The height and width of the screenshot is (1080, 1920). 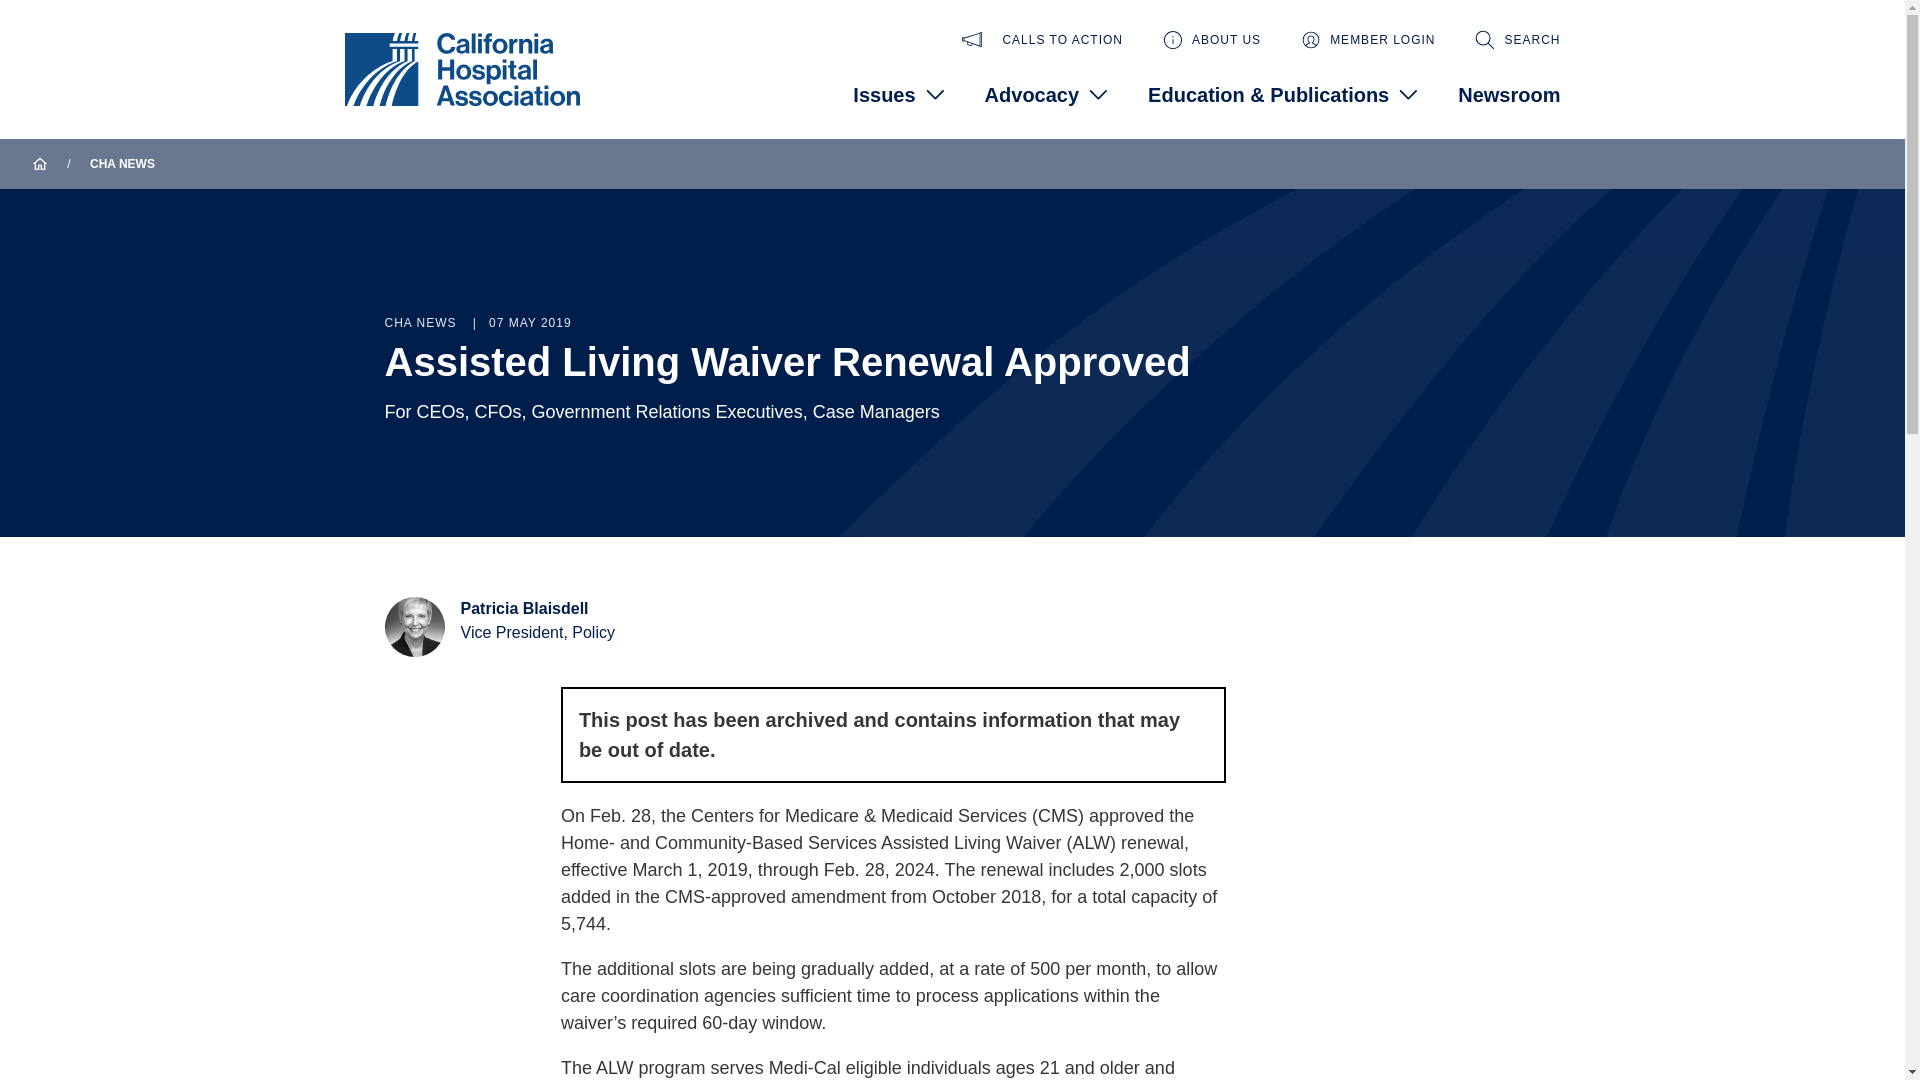 What do you see at coordinates (524, 608) in the screenshot?
I see `Patricia Blaisdell` at bounding box center [524, 608].